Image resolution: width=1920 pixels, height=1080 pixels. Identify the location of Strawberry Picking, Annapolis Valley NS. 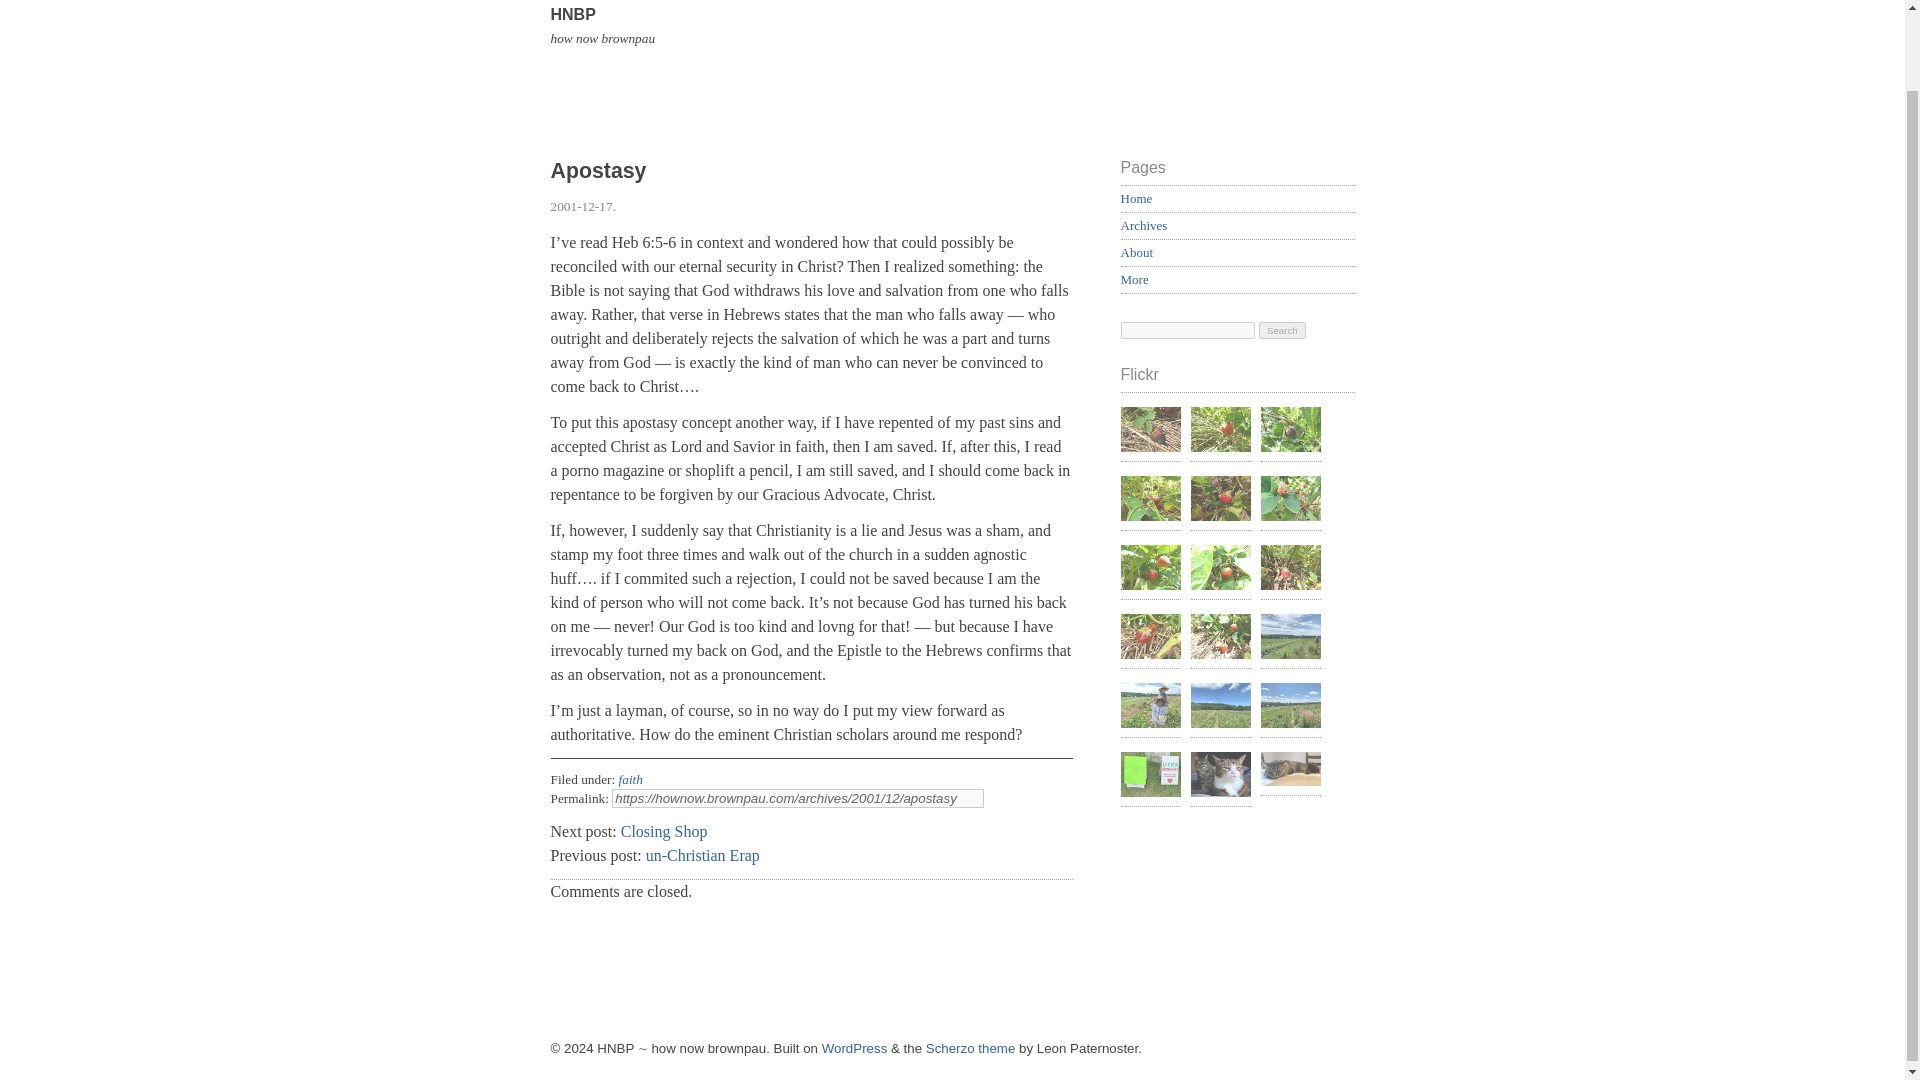
(1220, 708).